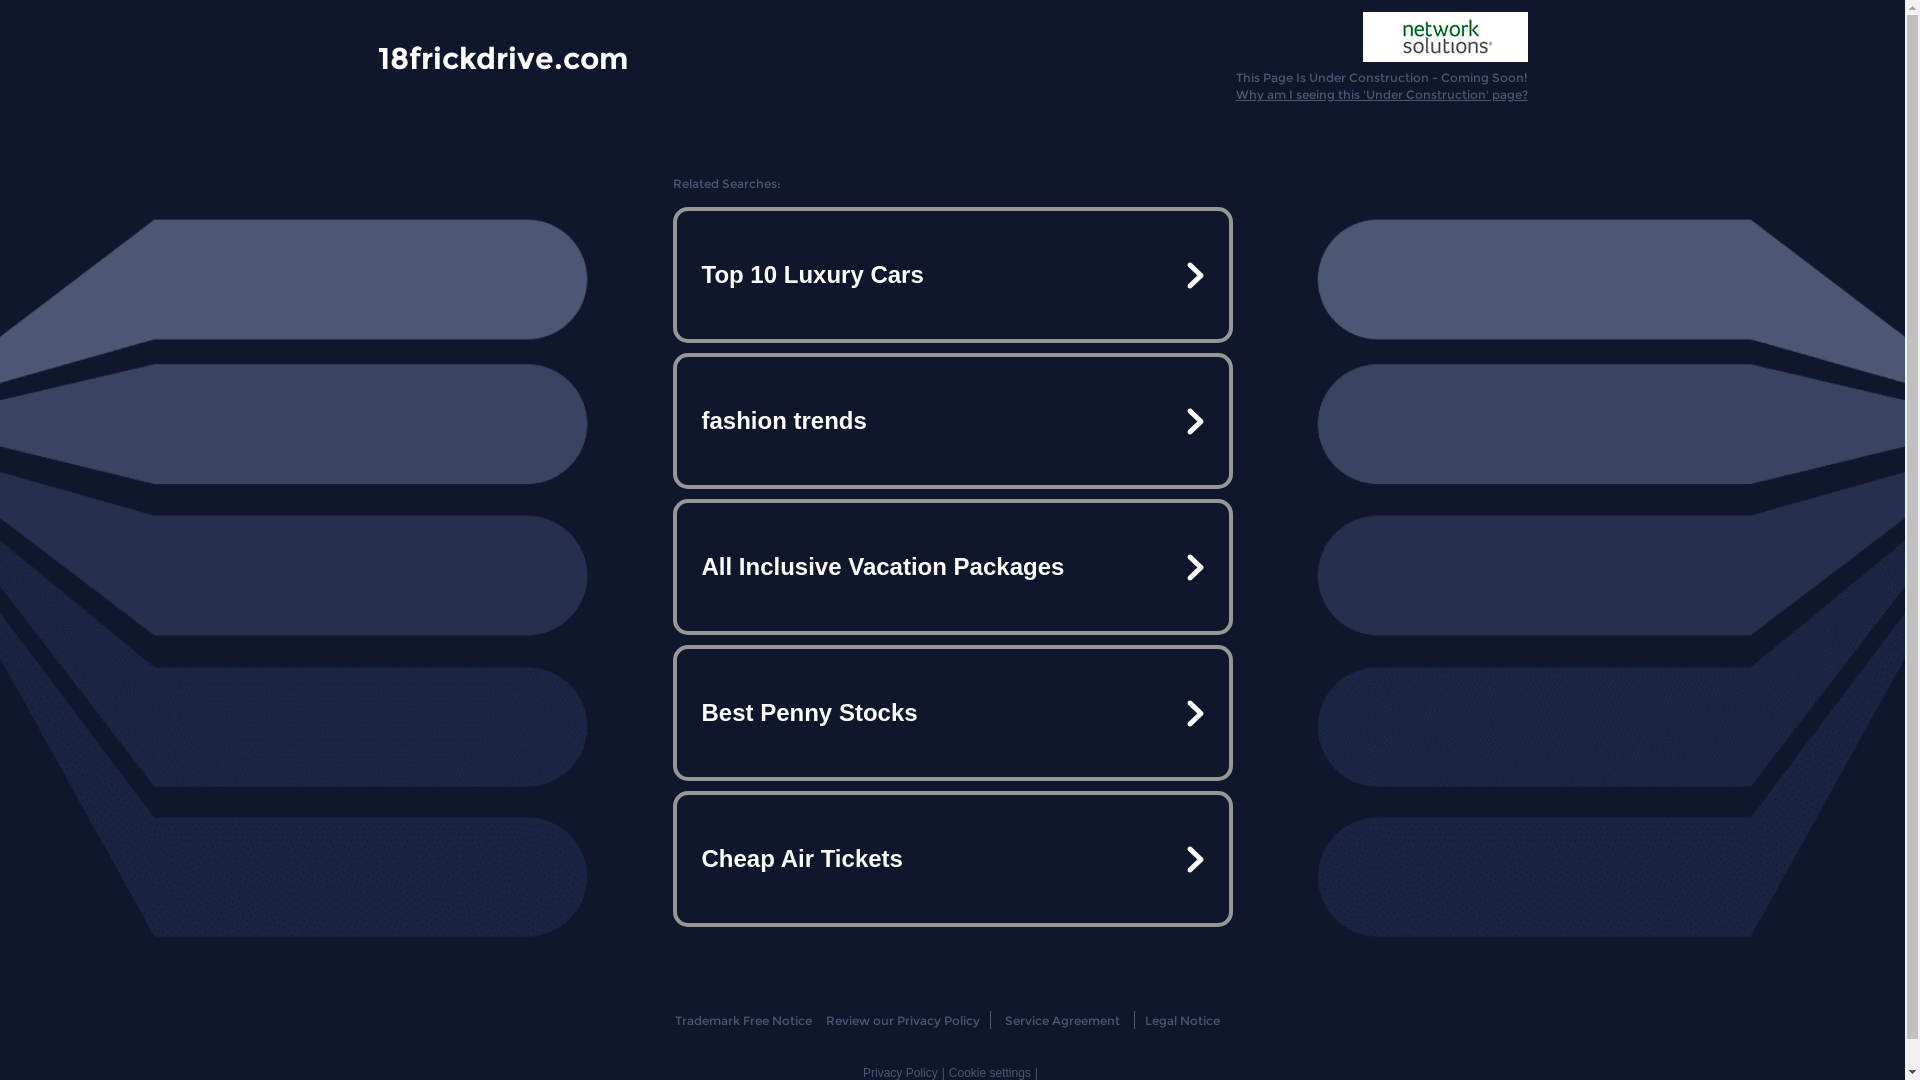 Image resolution: width=1920 pixels, height=1080 pixels. I want to click on Best Penny Stocks, so click(952, 713).